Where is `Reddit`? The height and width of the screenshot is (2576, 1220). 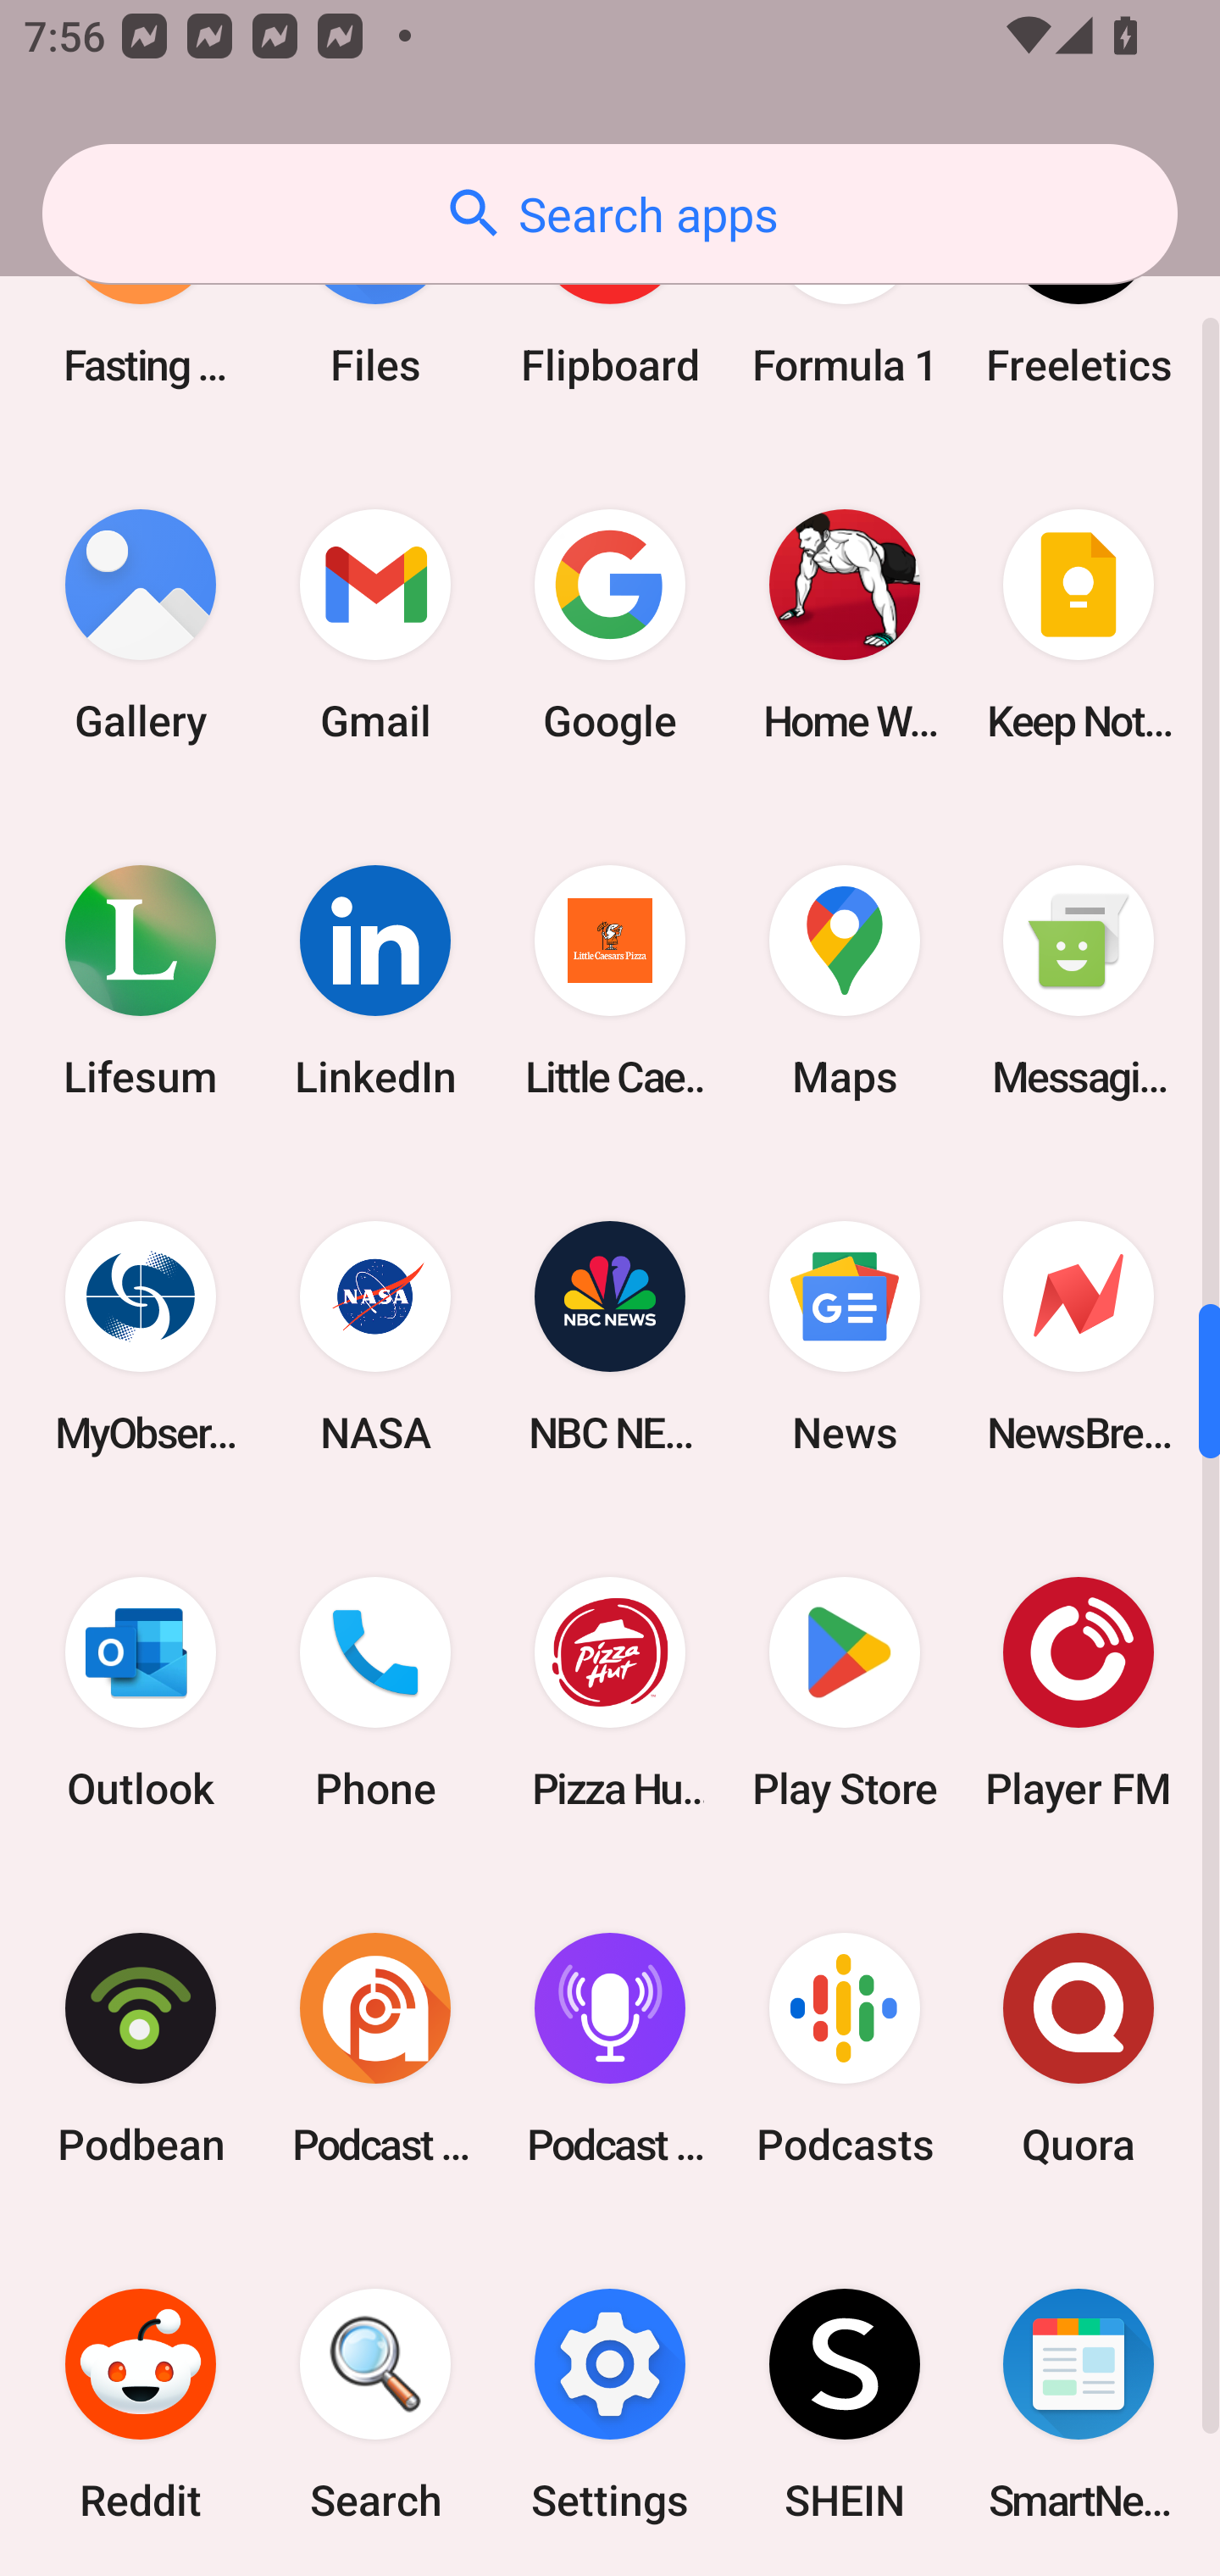 Reddit is located at coordinates (141, 2401).